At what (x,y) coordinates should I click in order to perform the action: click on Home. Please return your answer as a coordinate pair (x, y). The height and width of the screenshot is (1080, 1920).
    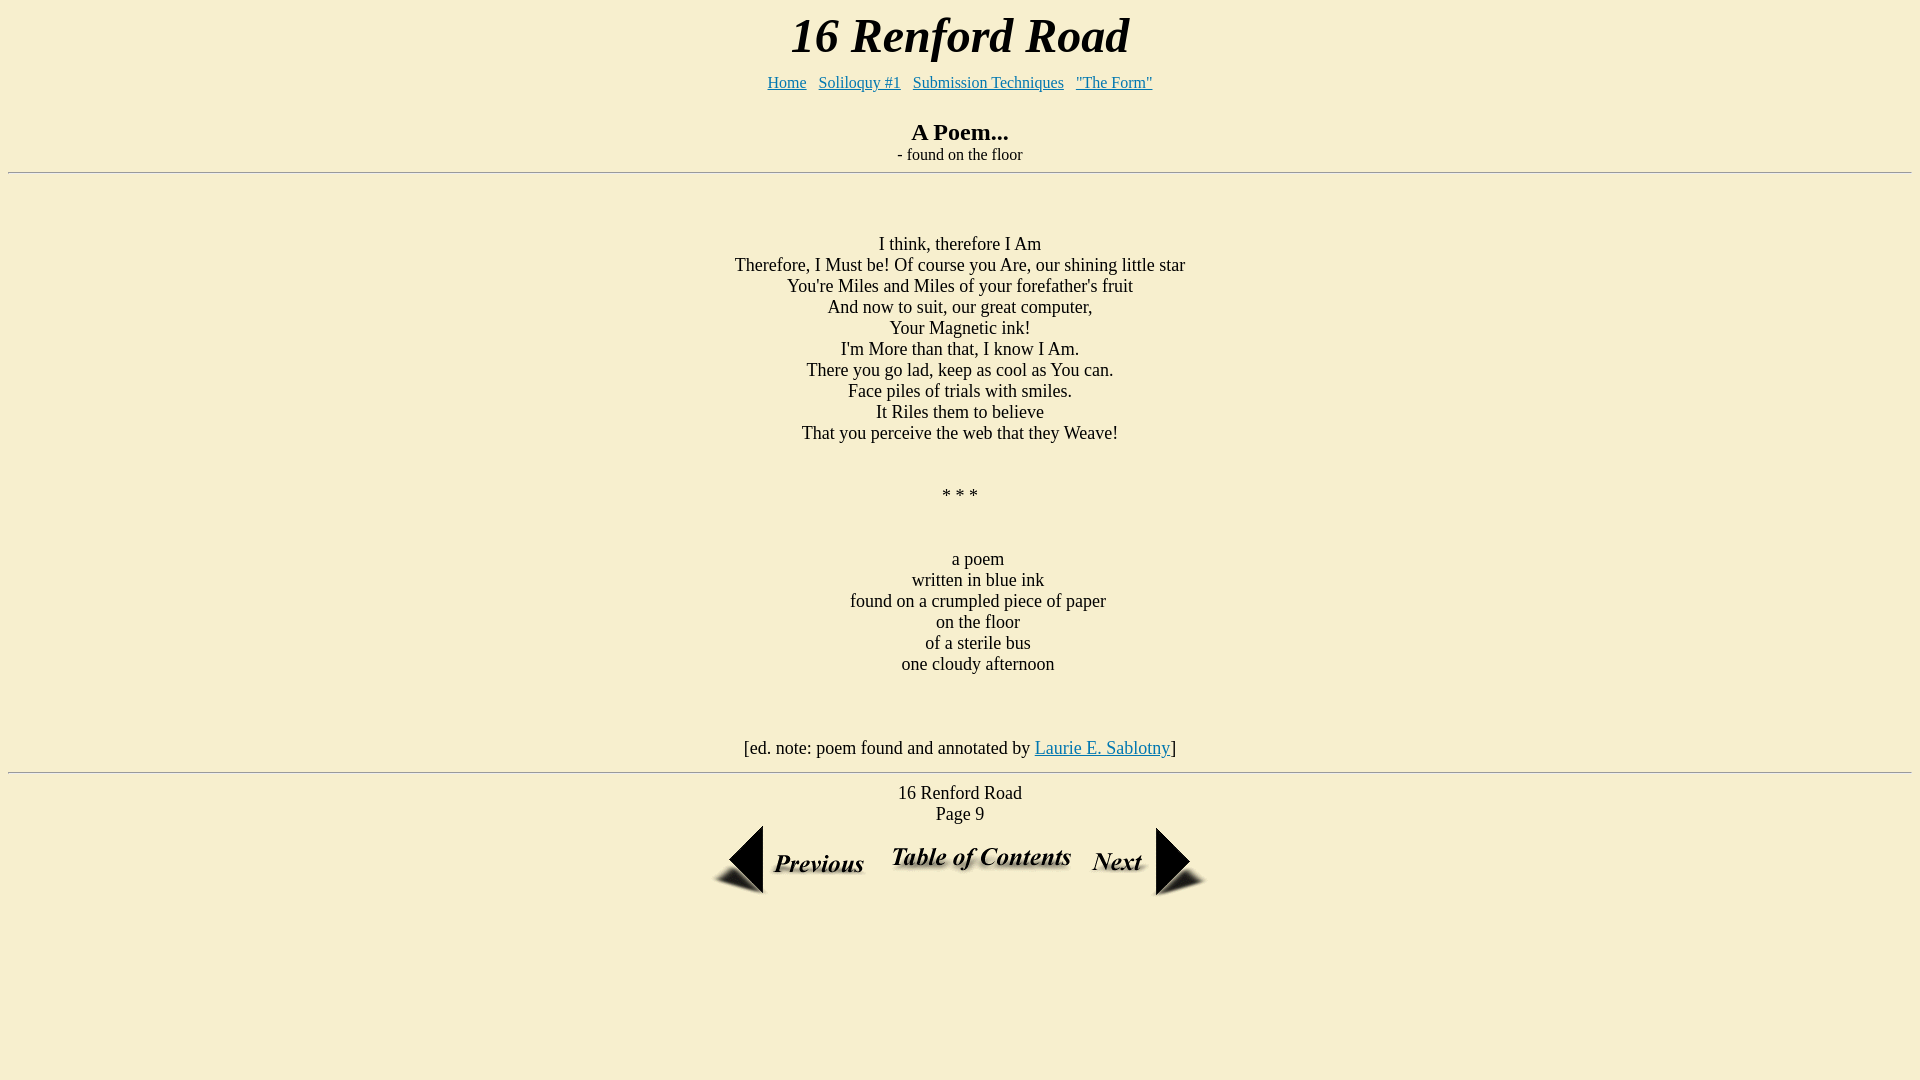
    Looking at the image, I should click on (788, 82).